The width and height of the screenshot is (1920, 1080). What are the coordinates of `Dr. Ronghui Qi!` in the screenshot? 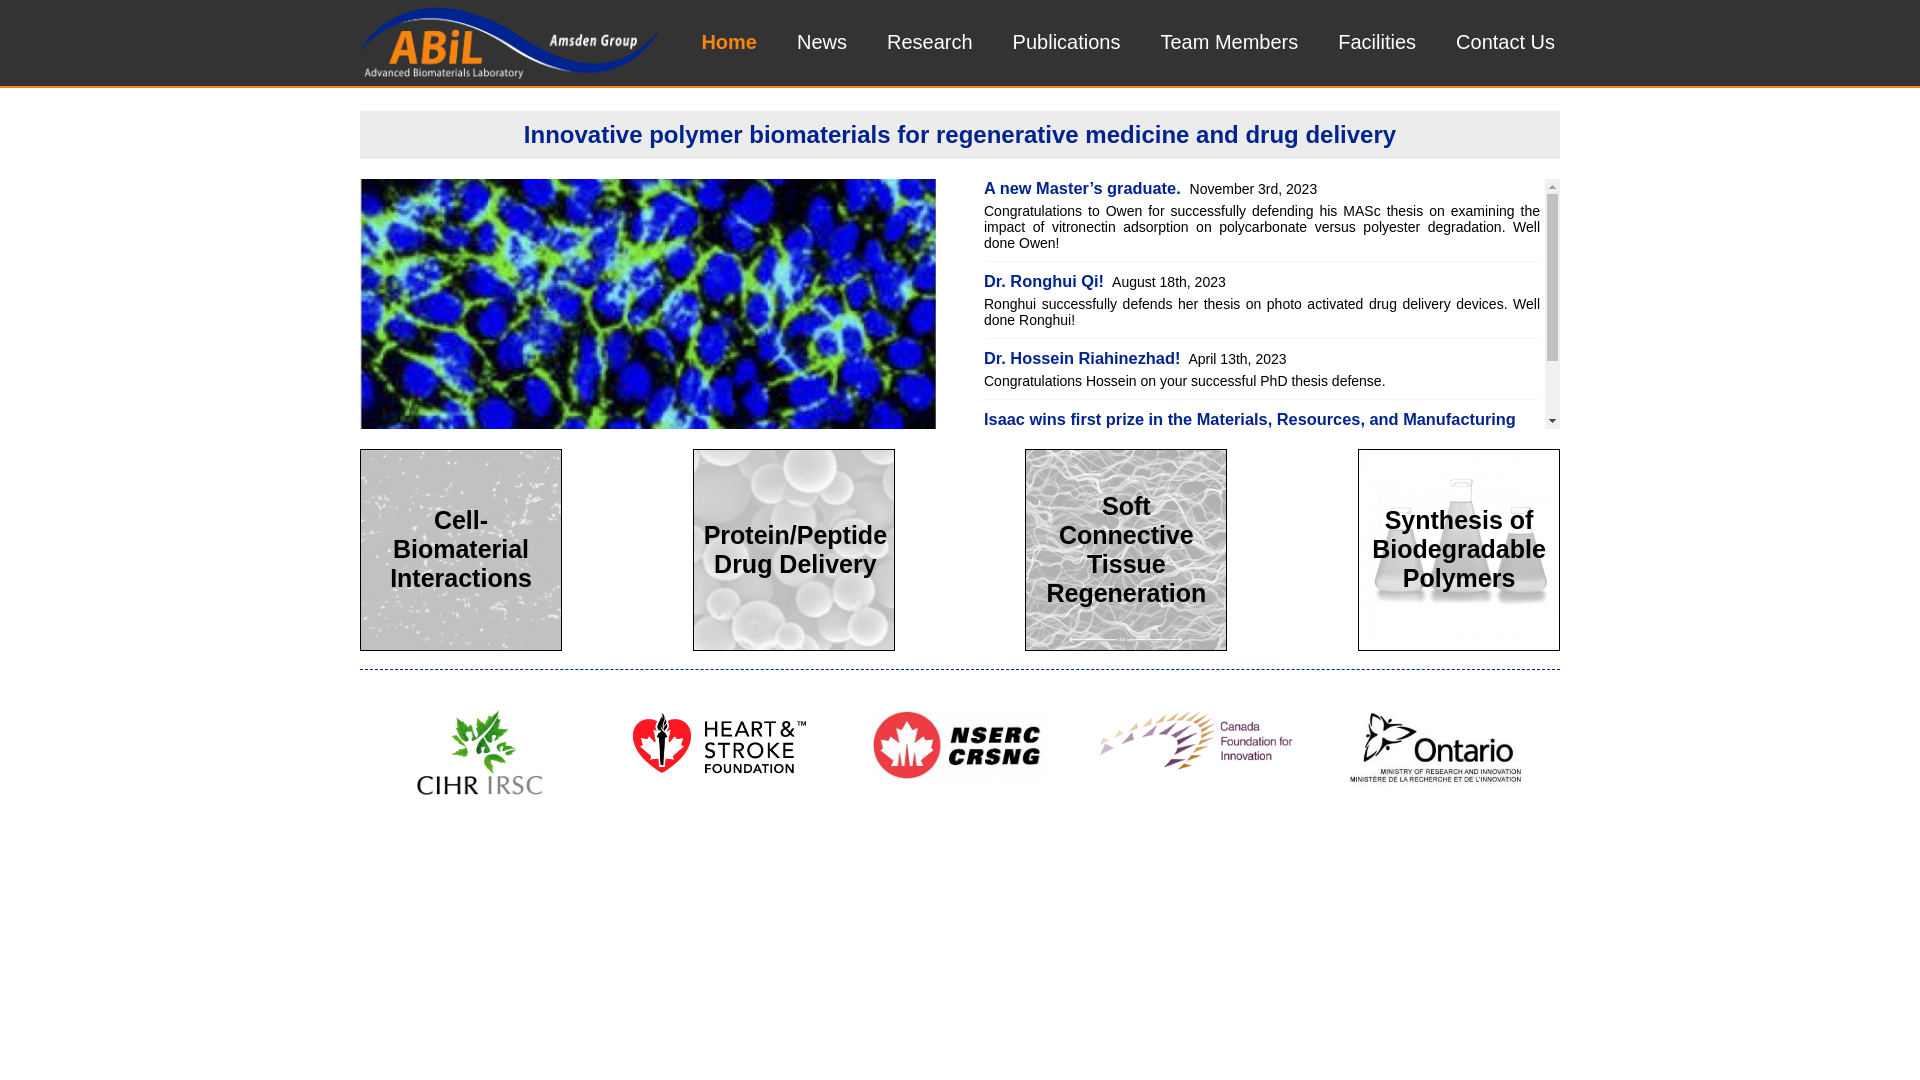 It's located at (1044, 281).